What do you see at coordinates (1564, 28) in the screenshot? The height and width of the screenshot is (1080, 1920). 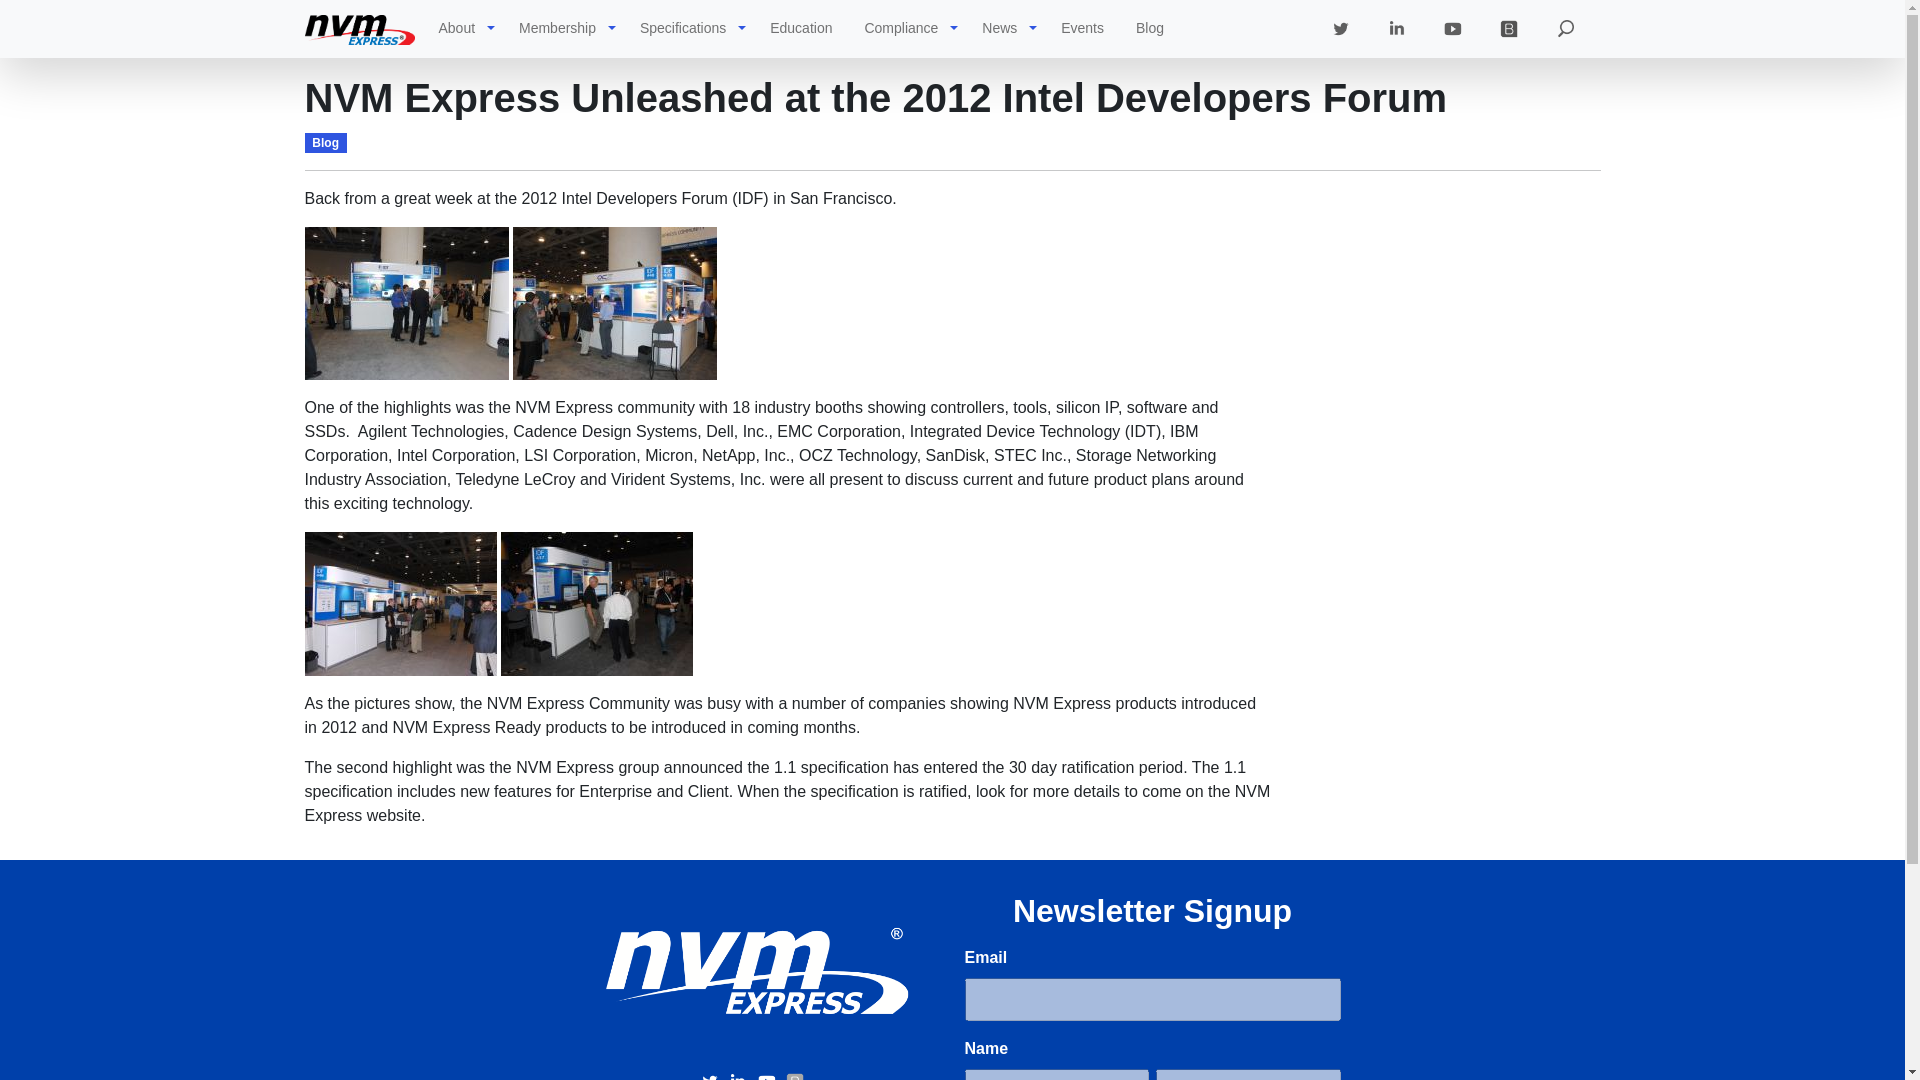 I see `Search` at bounding box center [1564, 28].